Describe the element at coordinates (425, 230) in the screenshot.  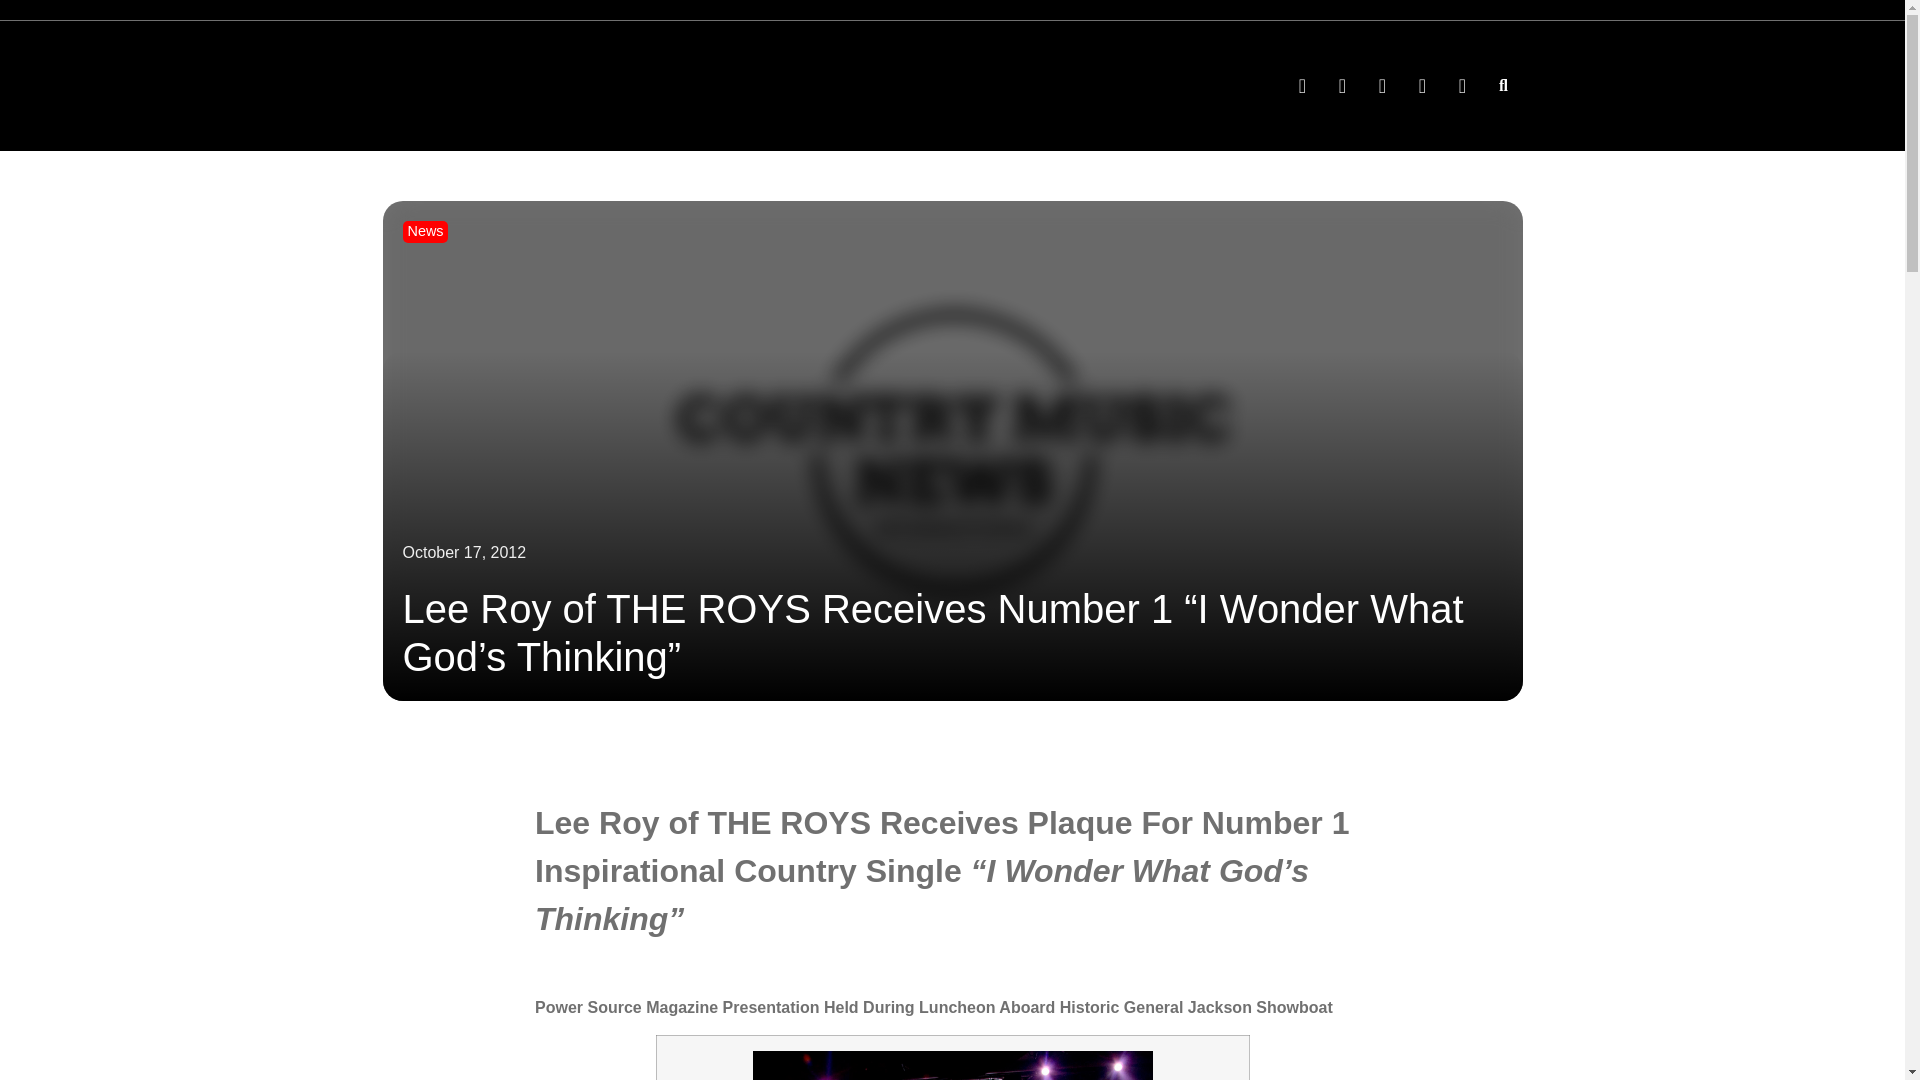
I see `News` at that location.